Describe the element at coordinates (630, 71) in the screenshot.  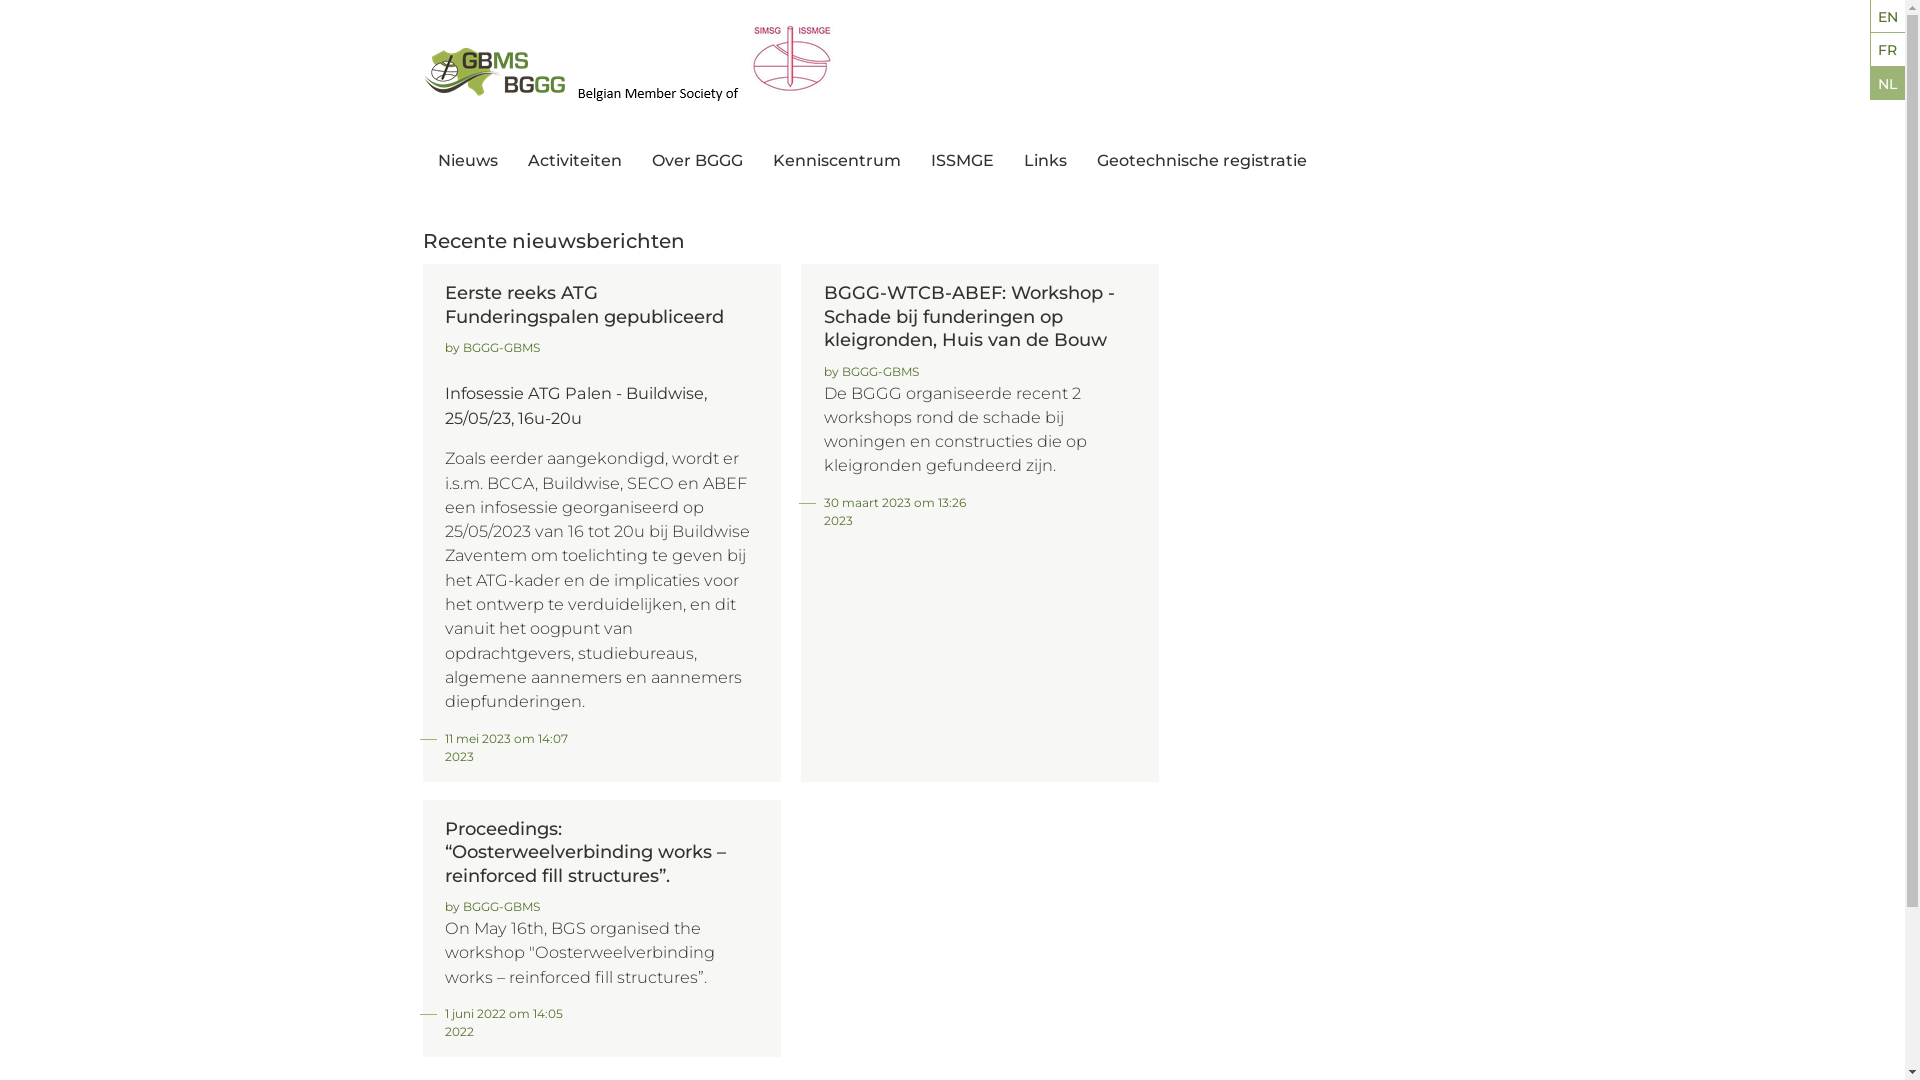
I see `Back to the homepage` at that location.